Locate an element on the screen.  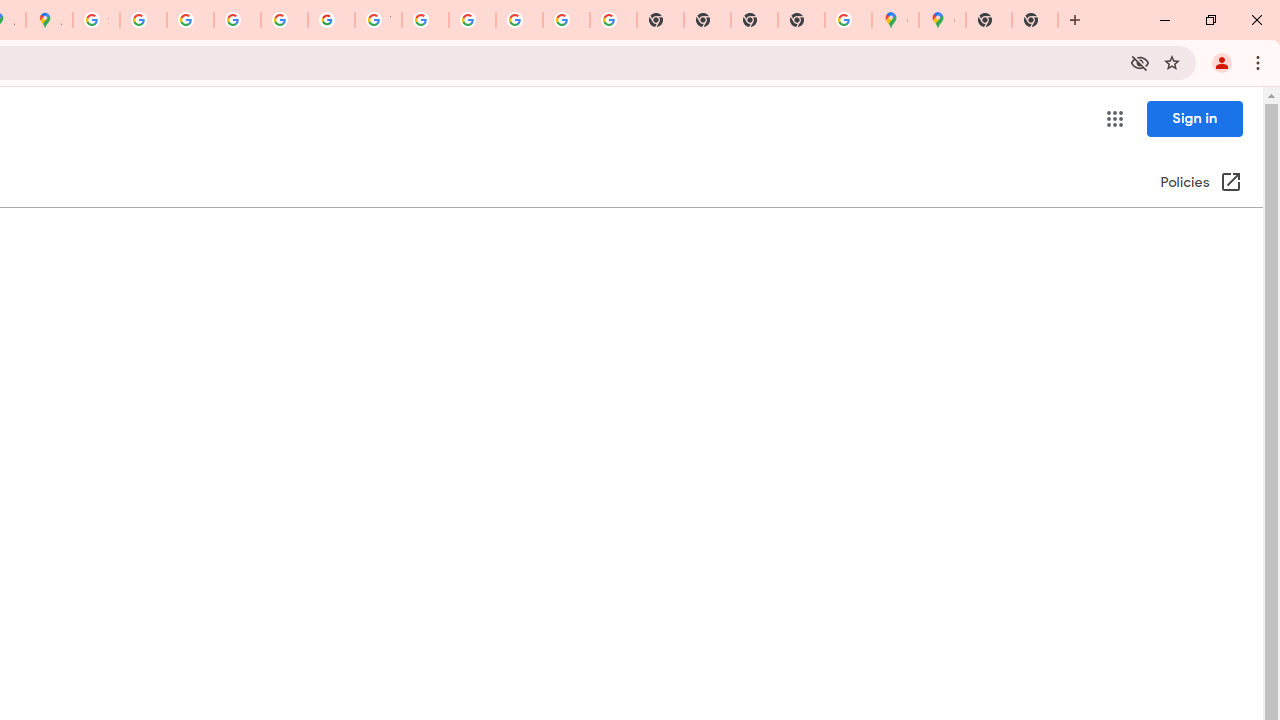
Use Google Maps in Space - Google Maps Help is located at coordinates (848, 20).